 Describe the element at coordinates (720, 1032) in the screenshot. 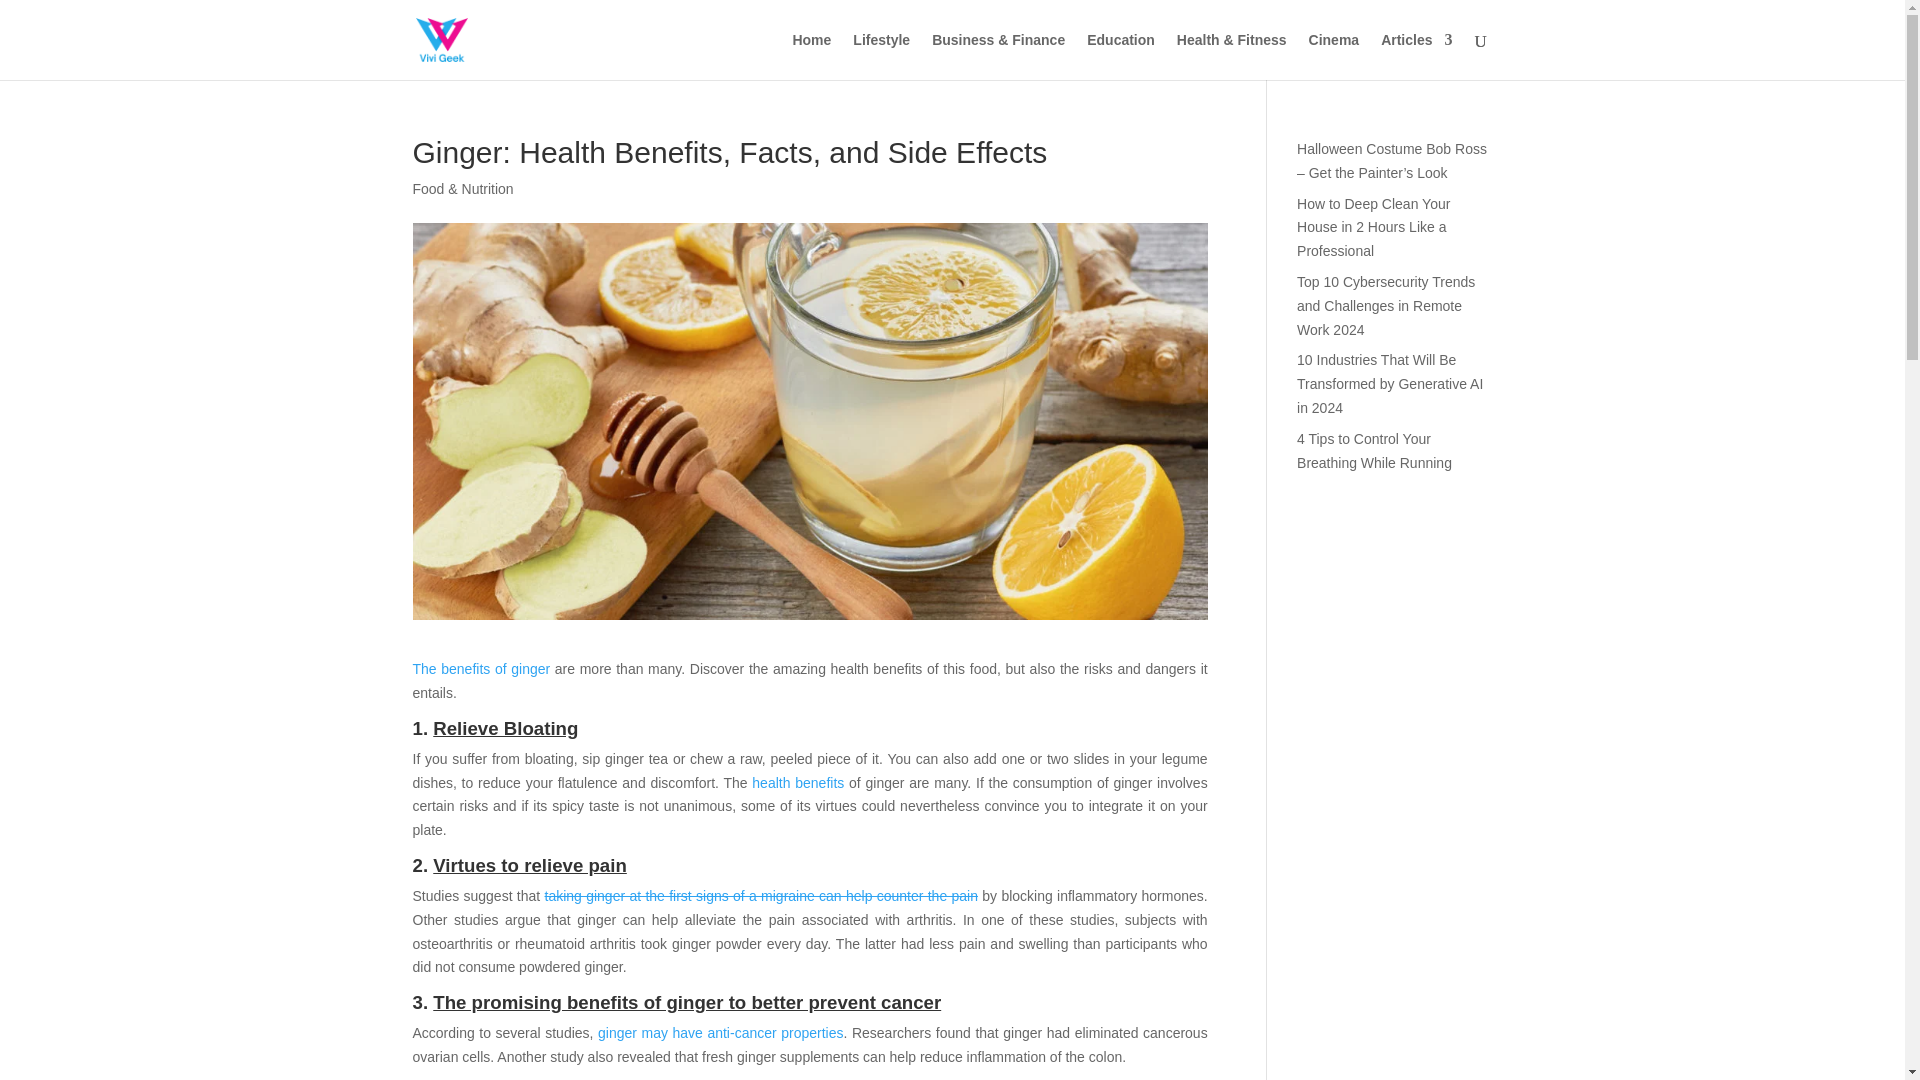

I see `ginger may have anti-cancer properties` at that location.